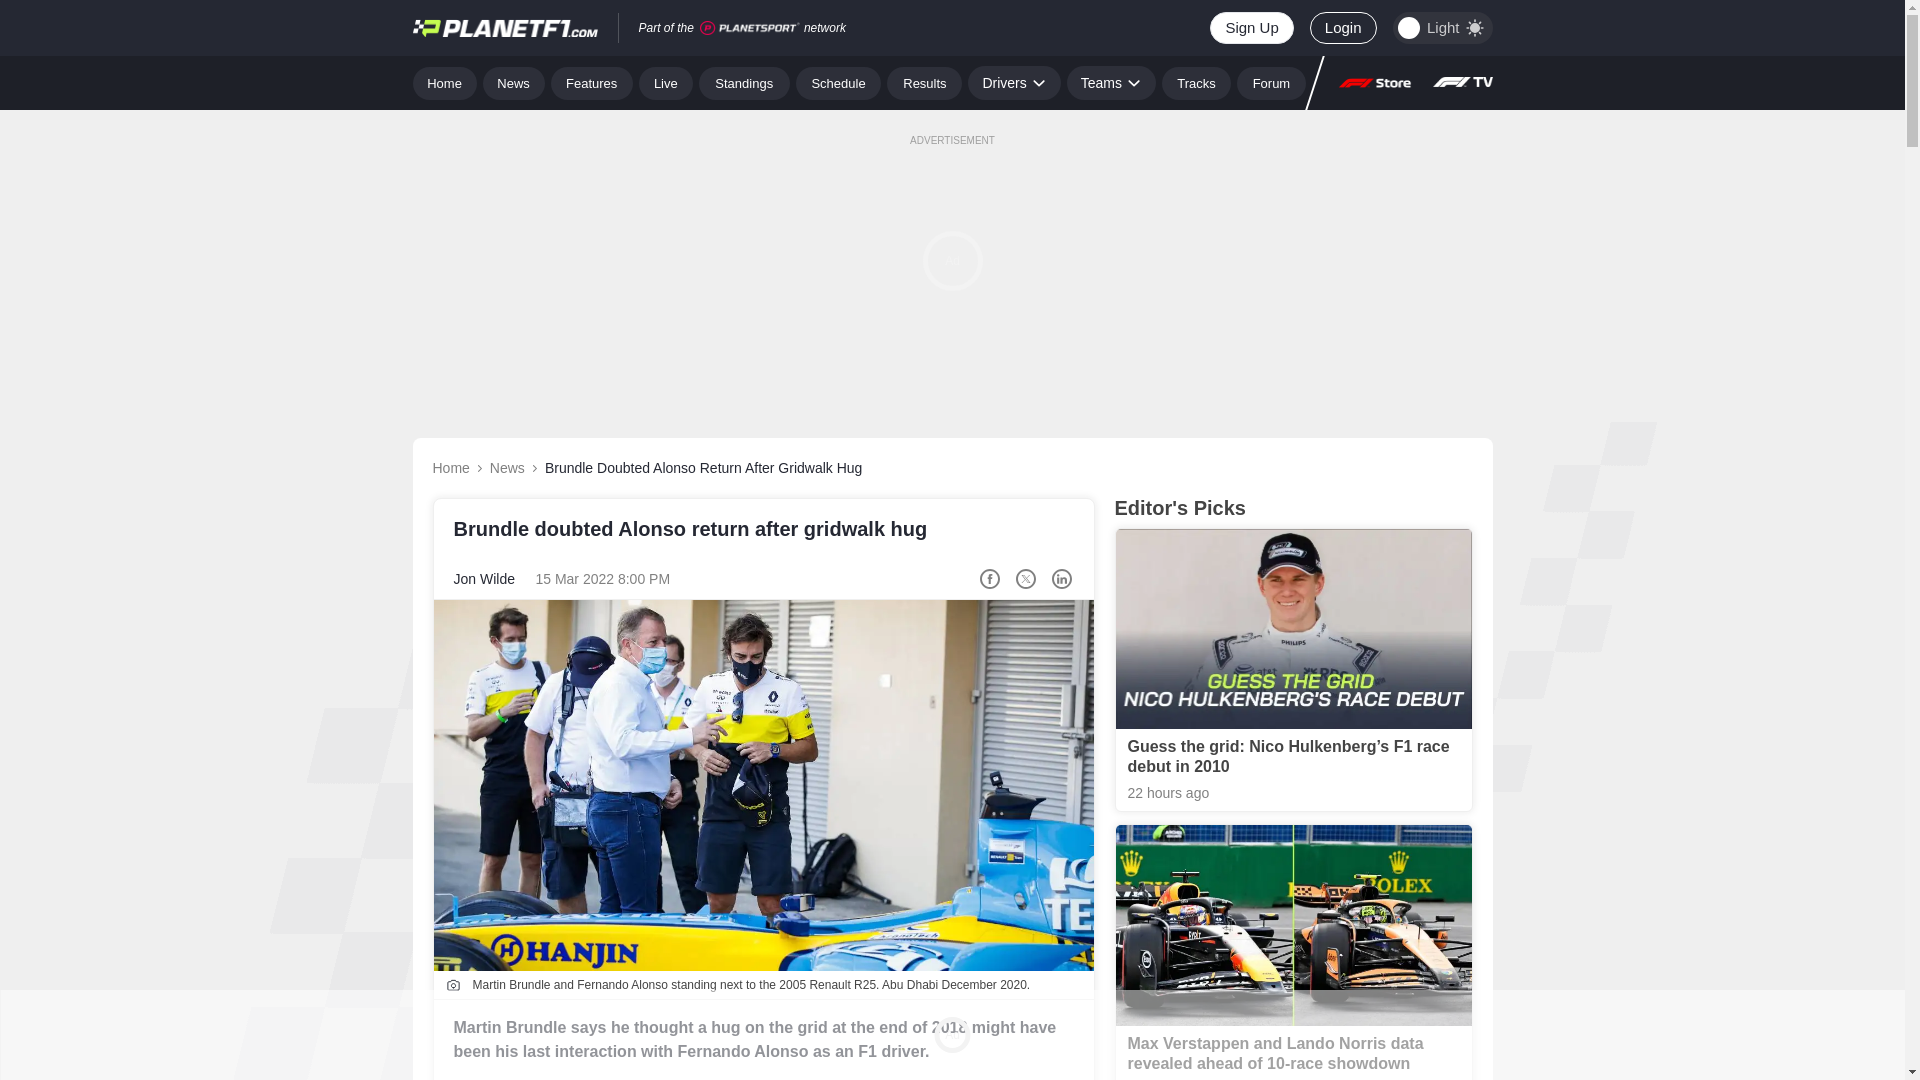  What do you see at coordinates (592, 82) in the screenshot?
I see `Features` at bounding box center [592, 82].